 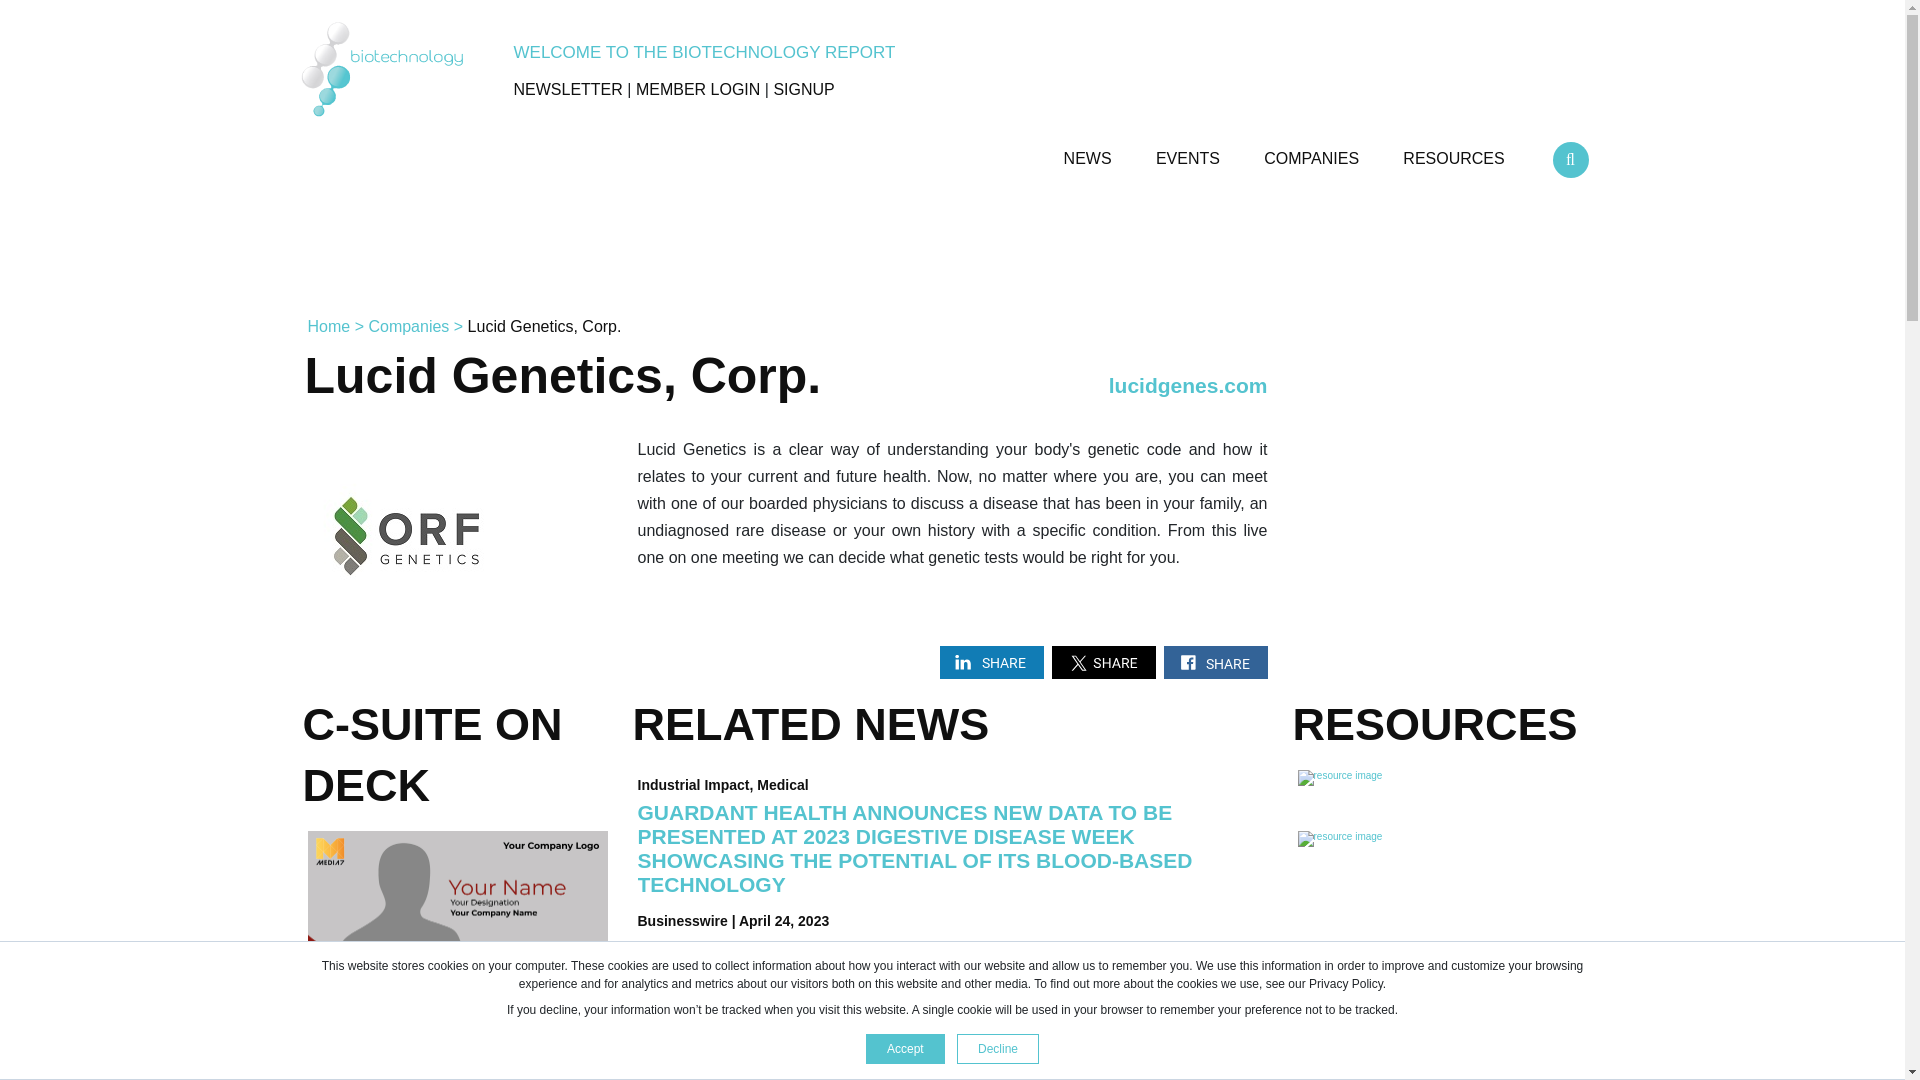 I want to click on Advertisement, so click(x=951, y=252).